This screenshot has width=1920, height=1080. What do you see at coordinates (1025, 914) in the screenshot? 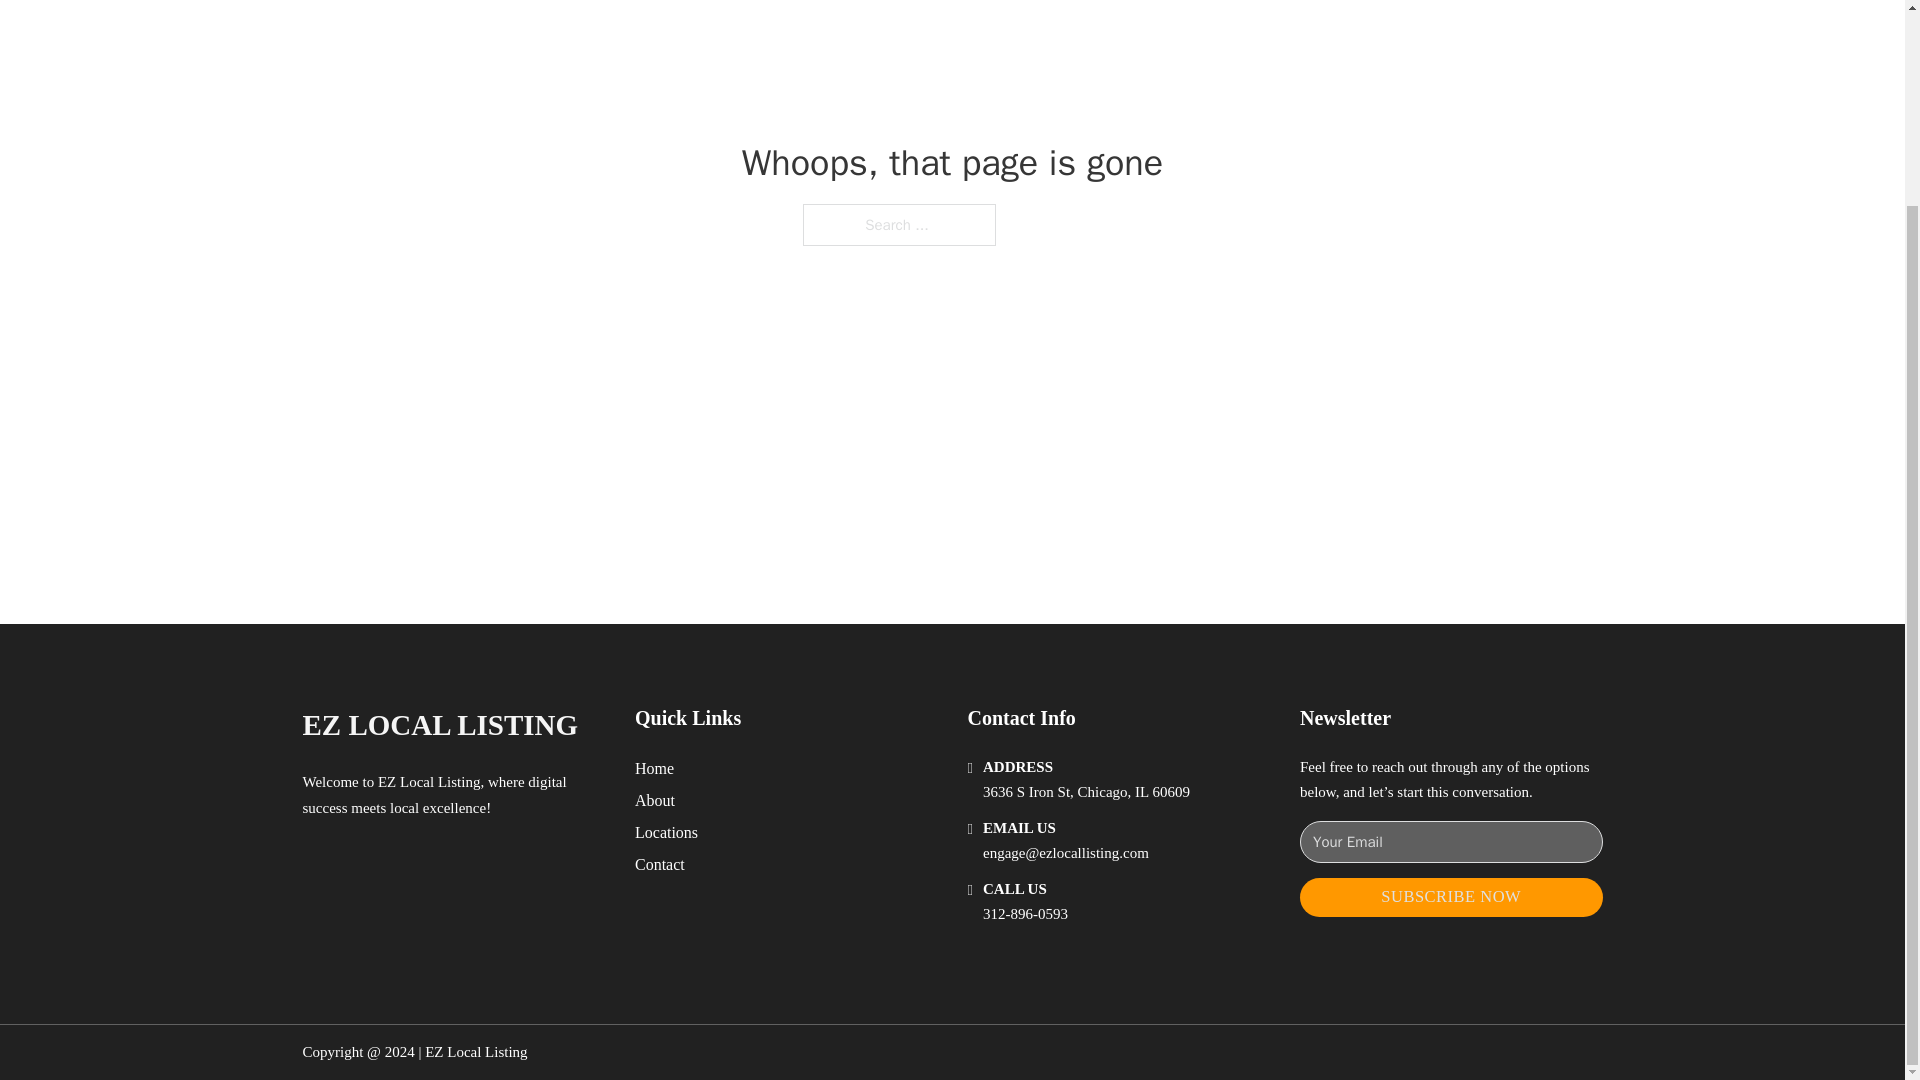
I see `312-896-0593` at bounding box center [1025, 914].